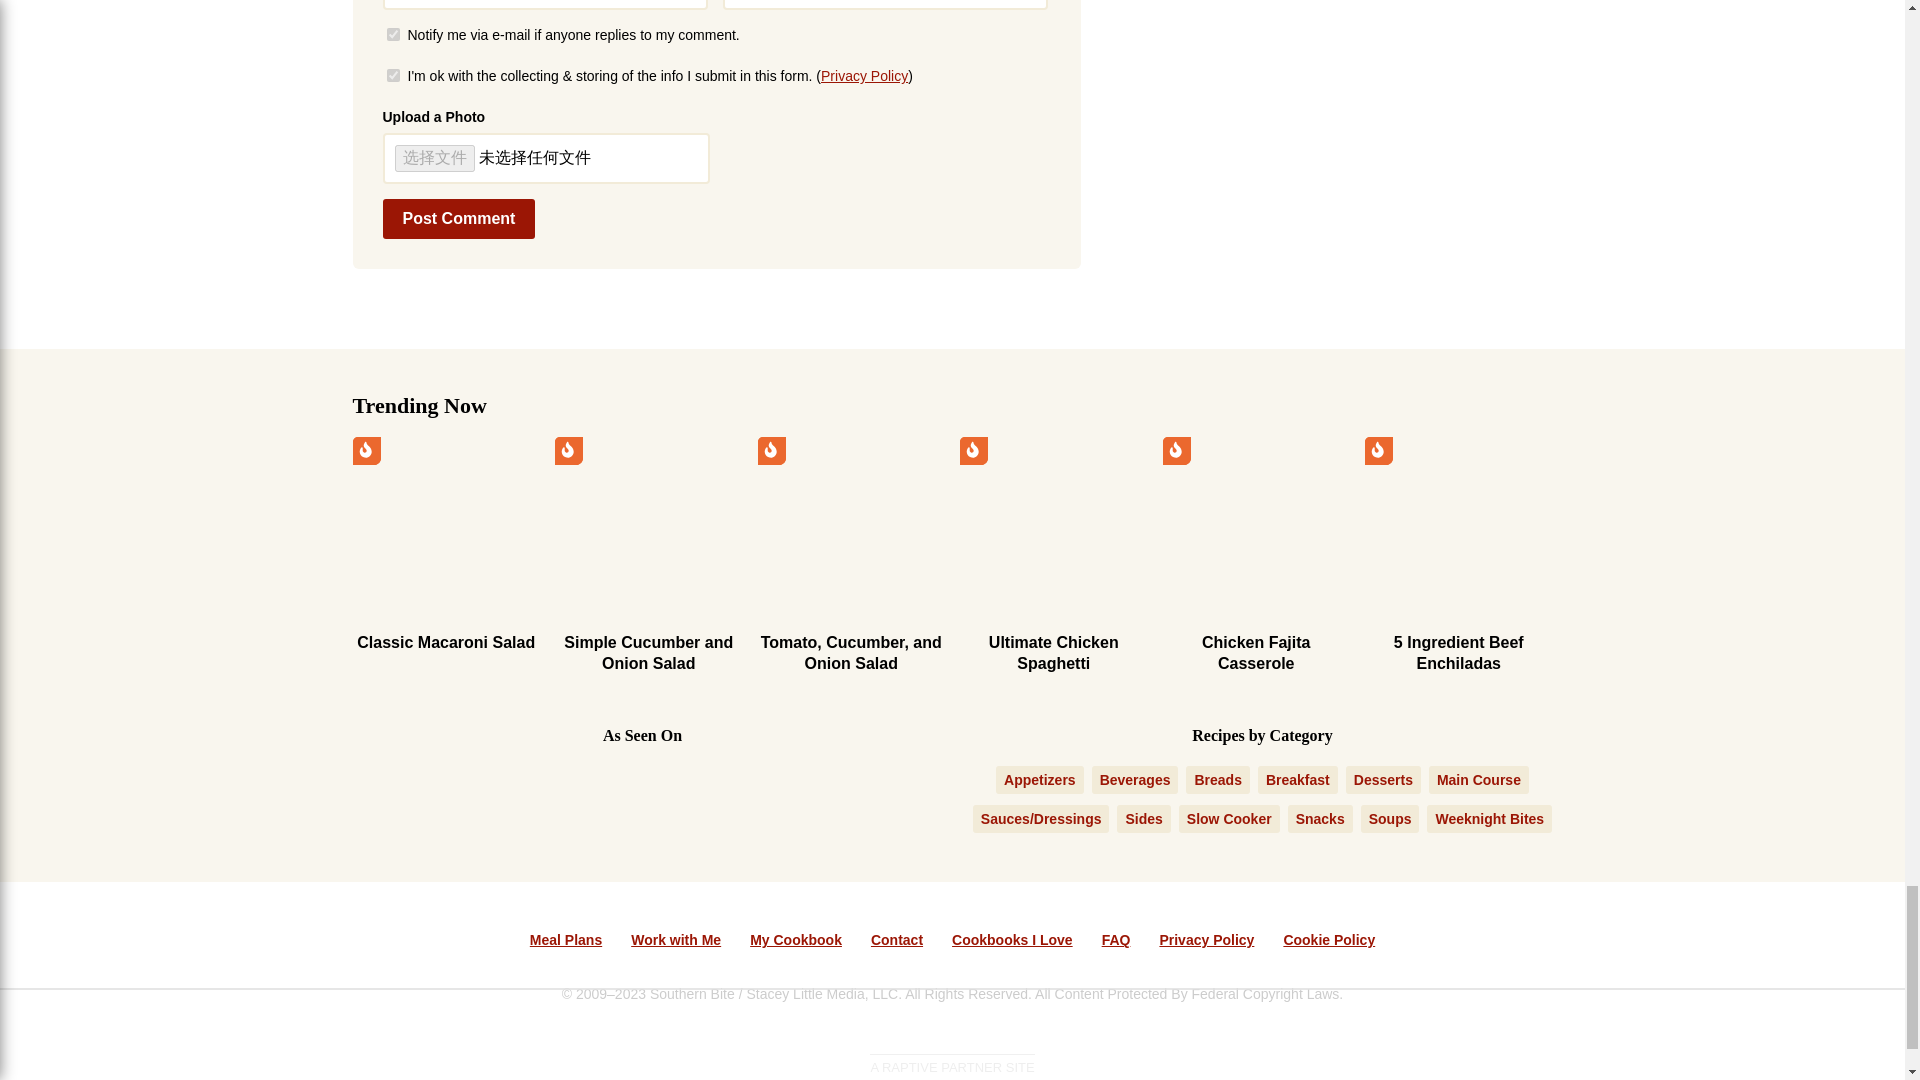  What do you see at coordinates (864, 76) in the screenshot?
I see `Privacy Policy` at bounding box center [864, 76].